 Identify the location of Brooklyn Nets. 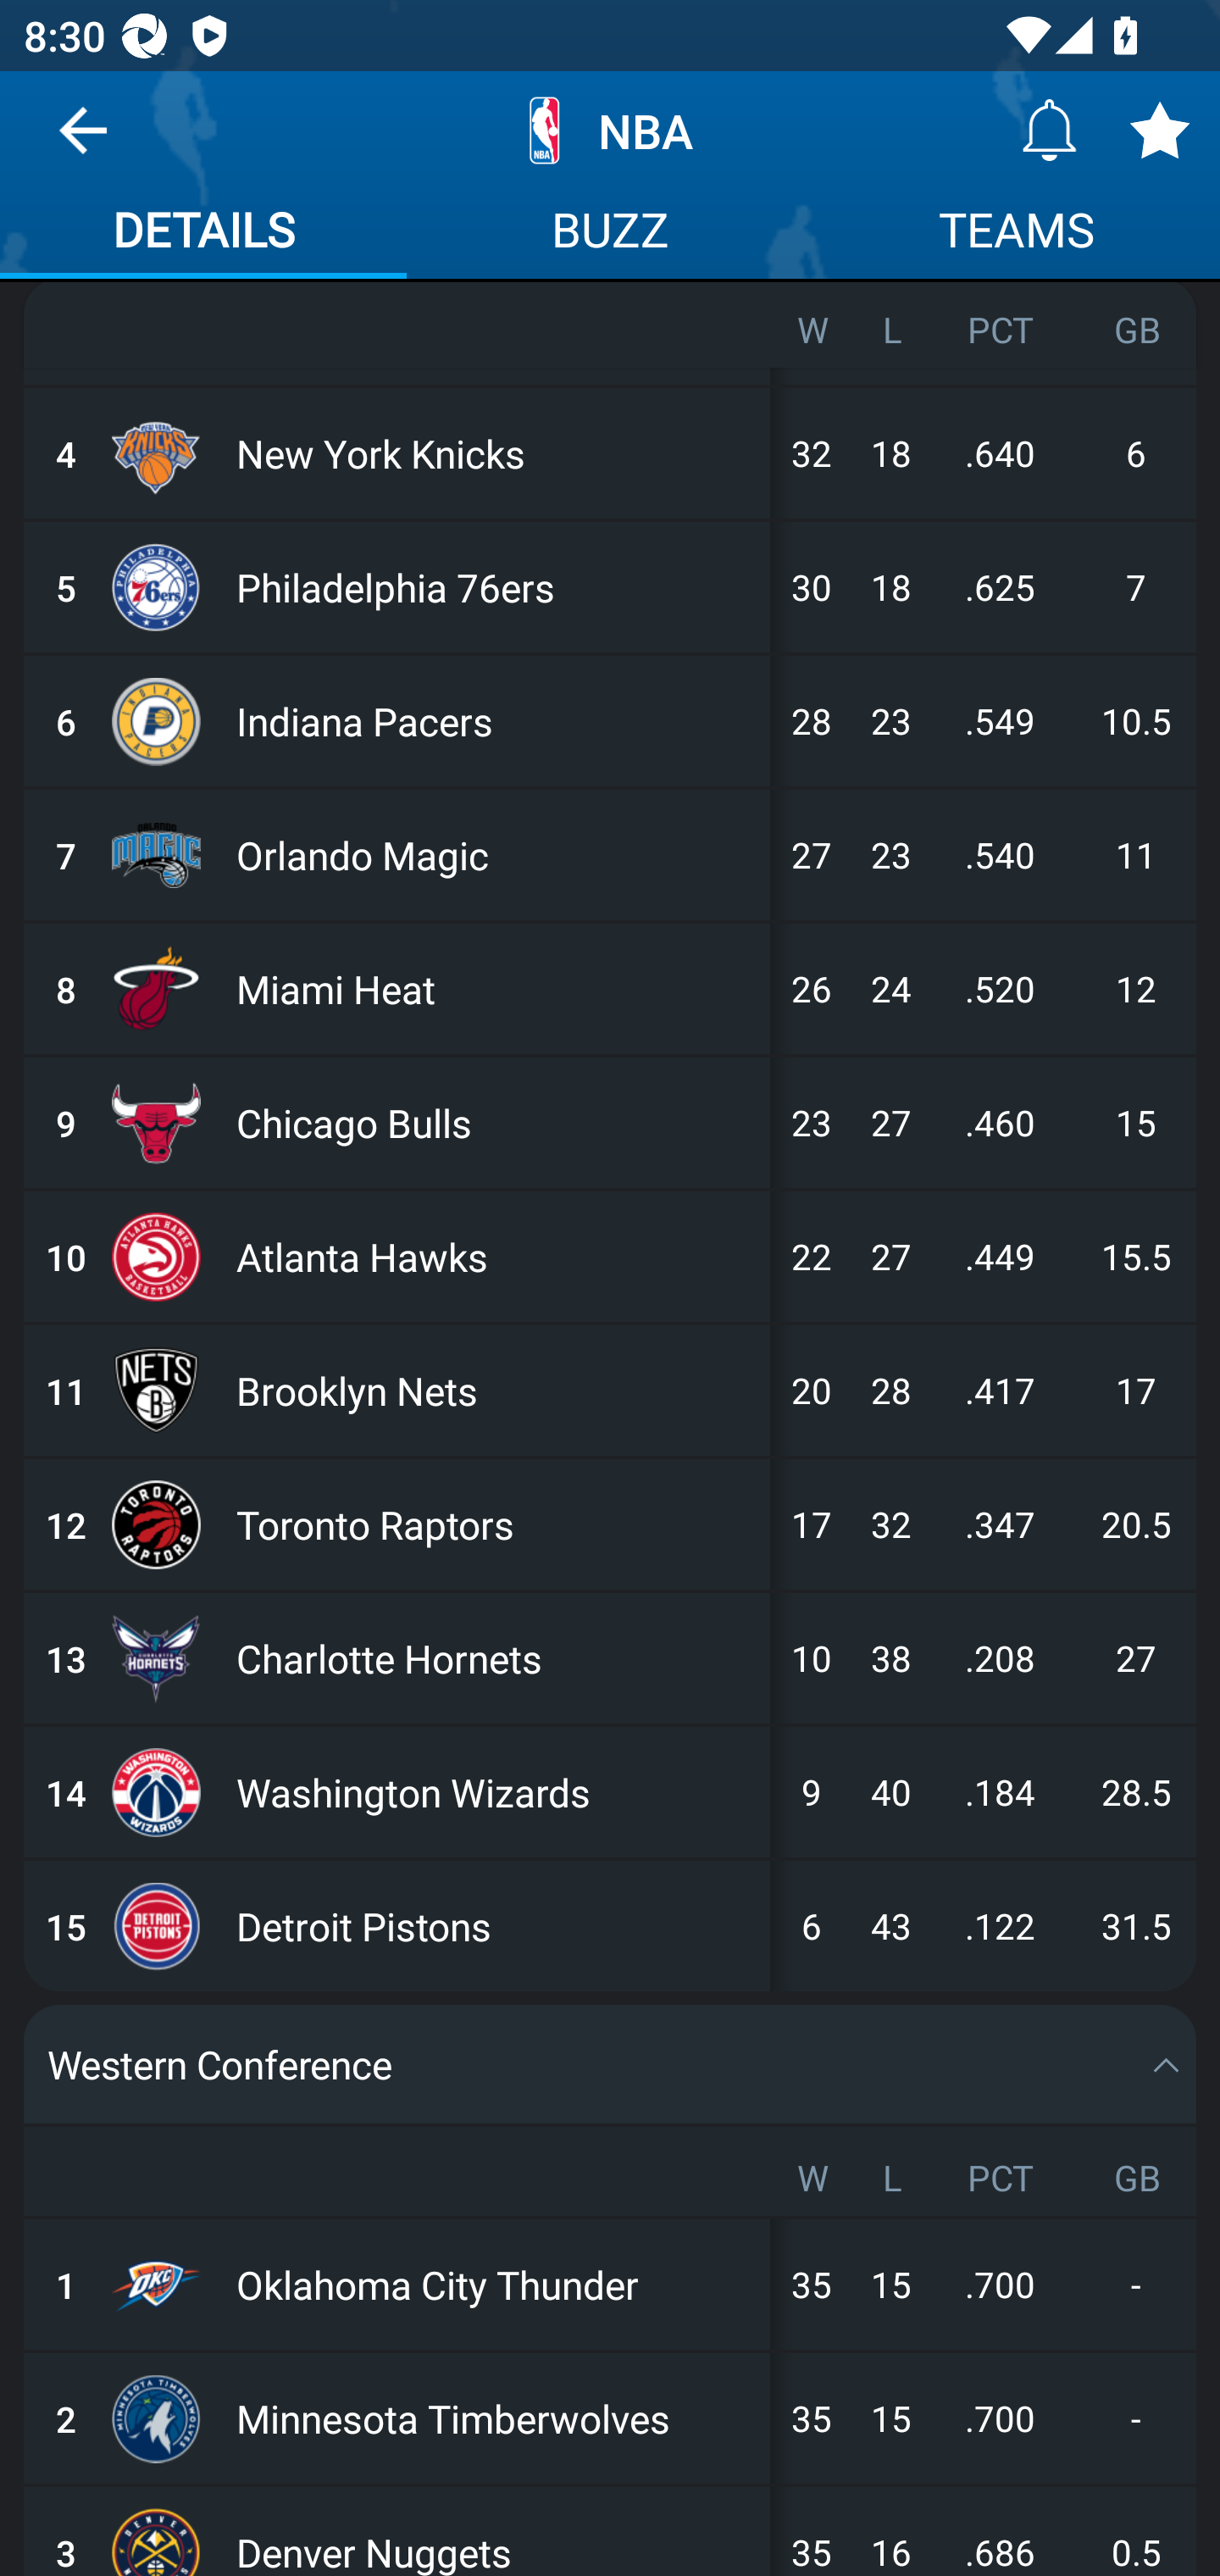
(496, 1390).